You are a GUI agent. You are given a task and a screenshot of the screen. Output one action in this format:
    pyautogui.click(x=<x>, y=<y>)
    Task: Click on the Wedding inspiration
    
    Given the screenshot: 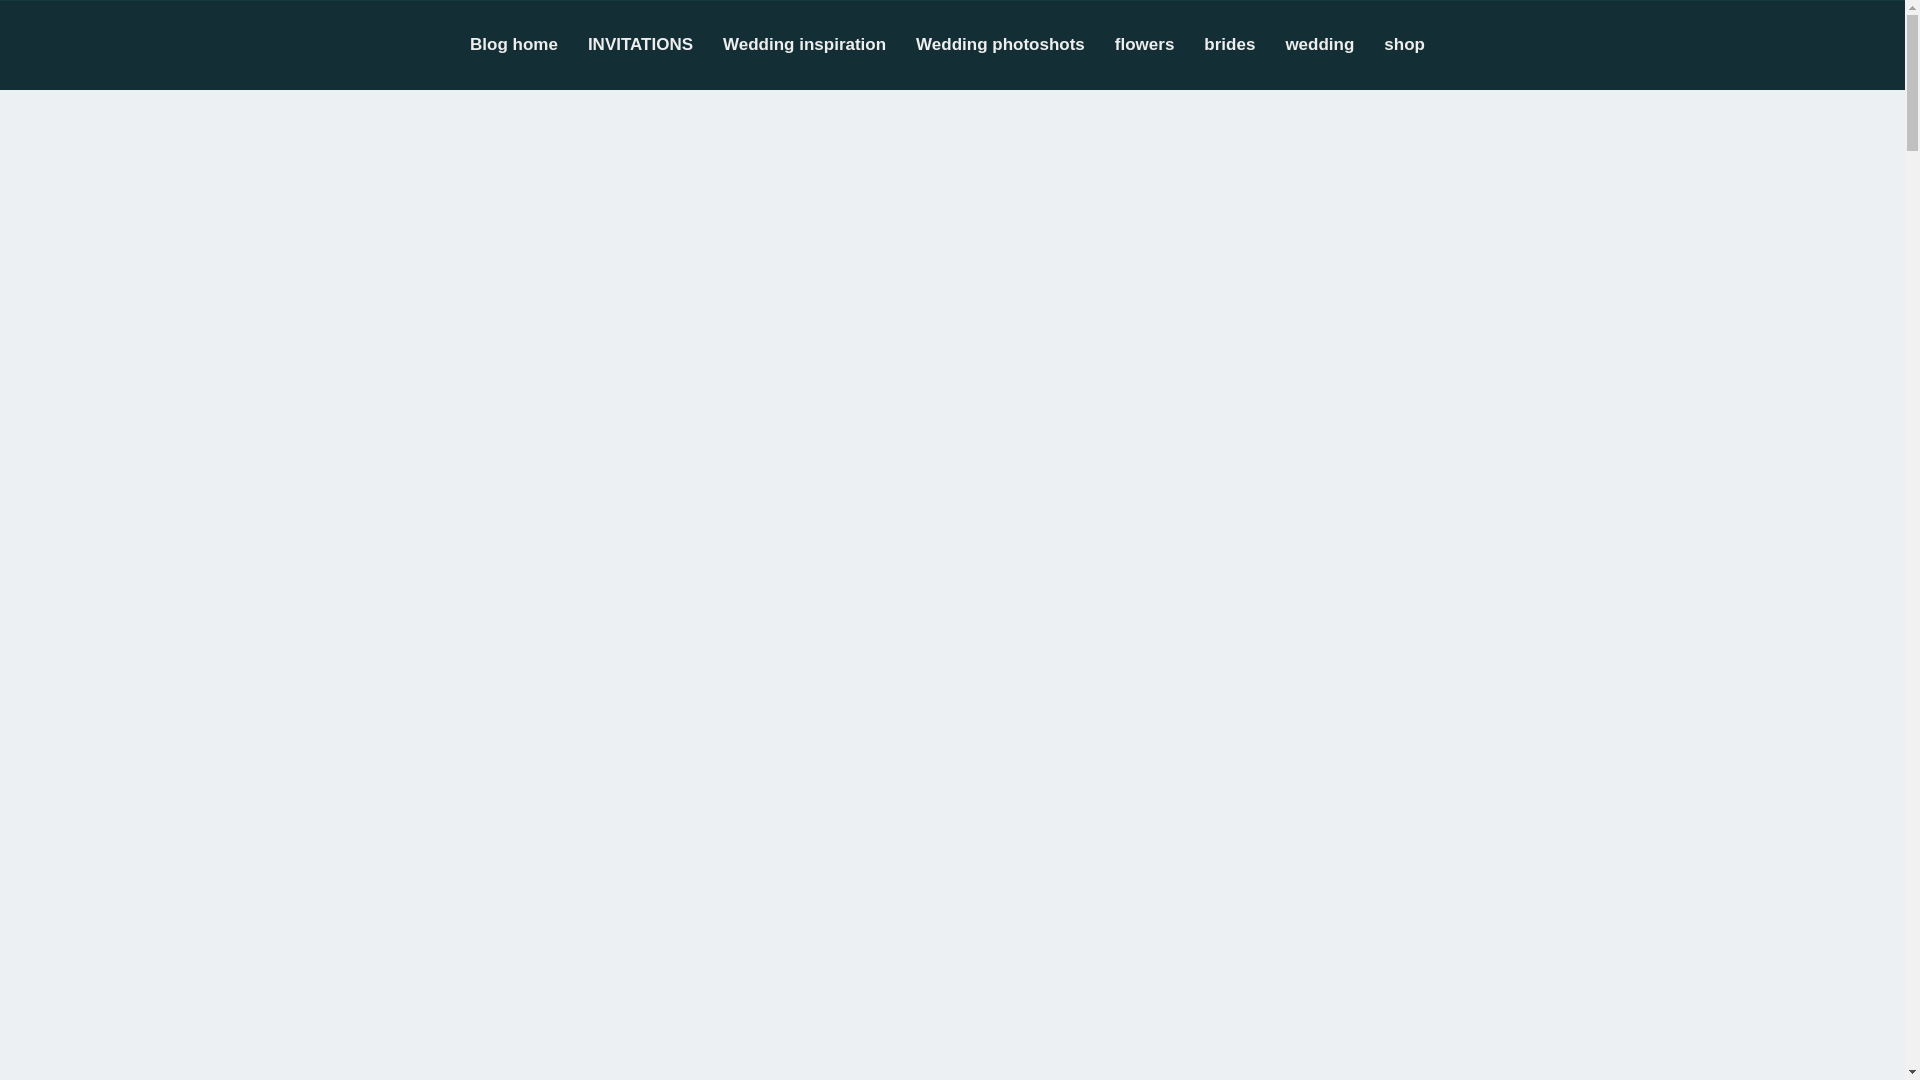 What is the action you would take?
    pyautogui.click(x=819, y=44)
    